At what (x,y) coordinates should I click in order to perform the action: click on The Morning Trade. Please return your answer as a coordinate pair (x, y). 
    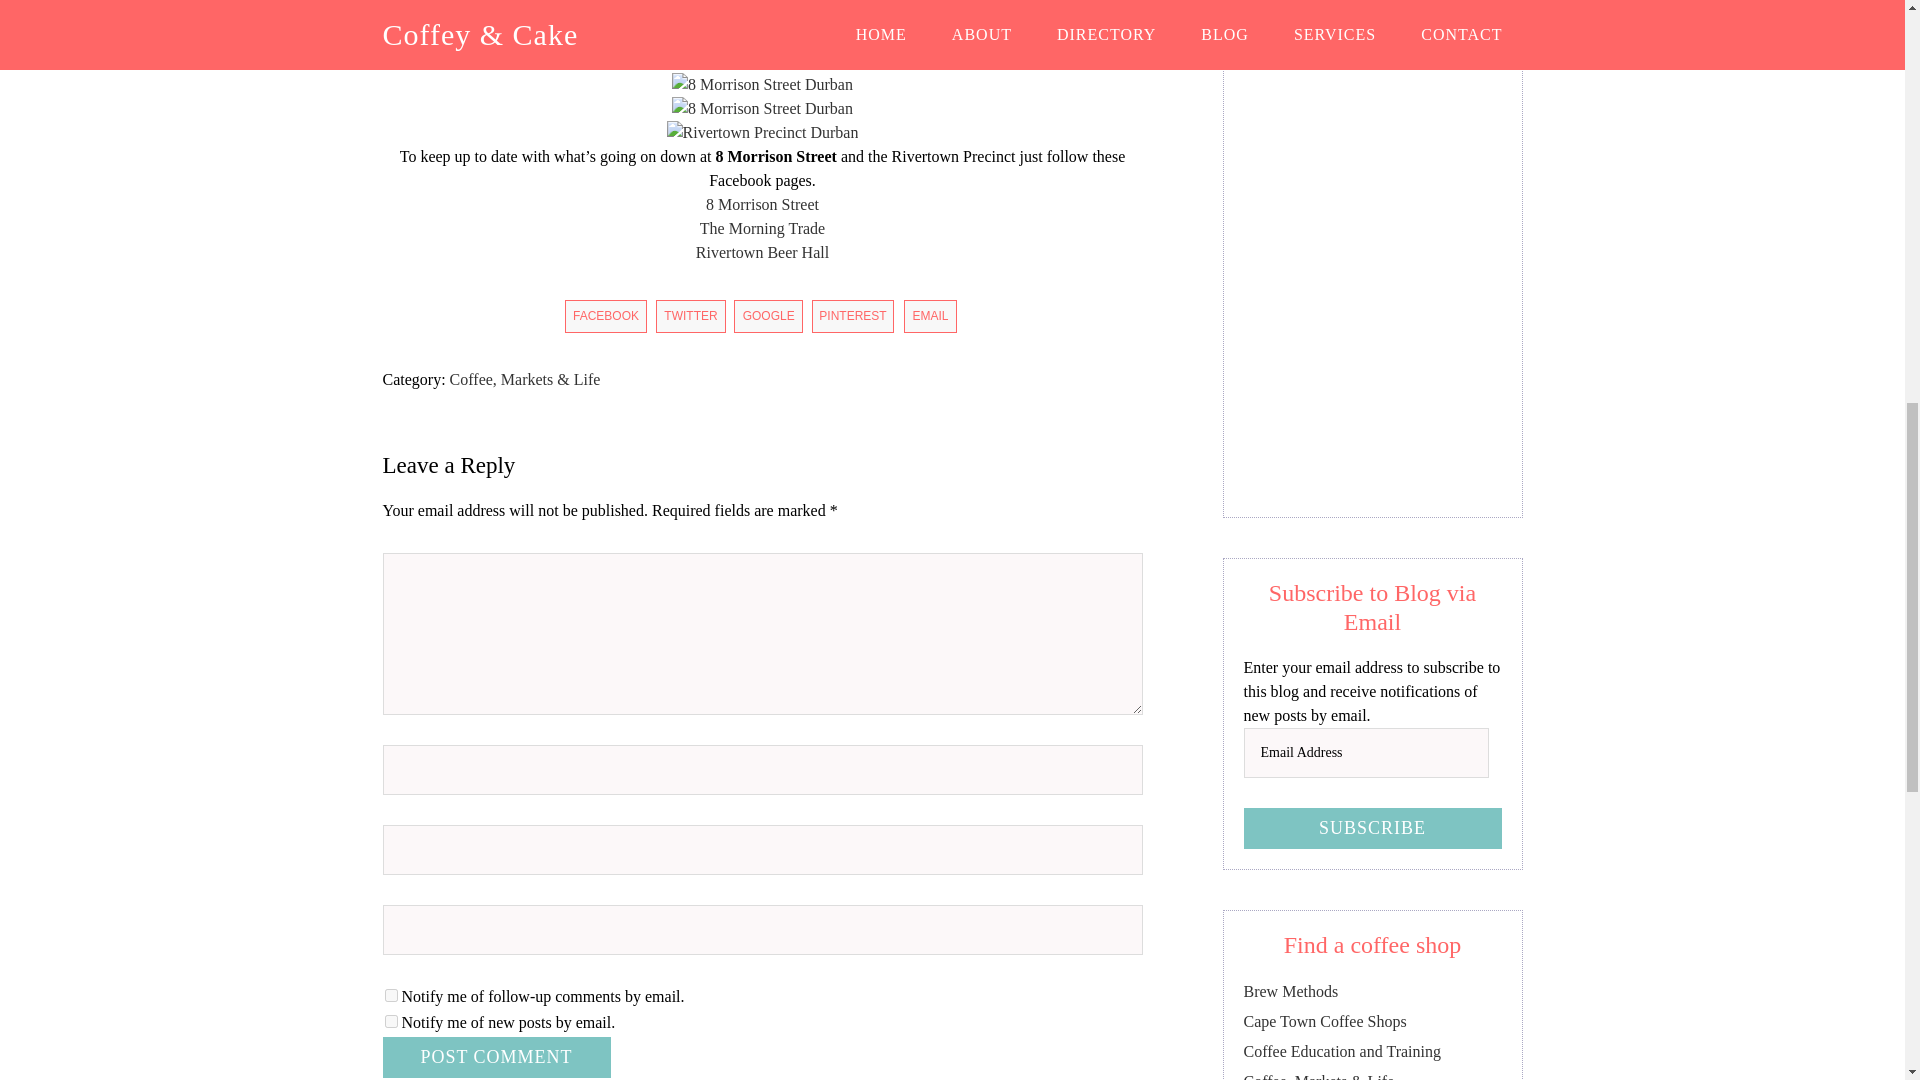
    Looking at the image, I should click on (762, 228).